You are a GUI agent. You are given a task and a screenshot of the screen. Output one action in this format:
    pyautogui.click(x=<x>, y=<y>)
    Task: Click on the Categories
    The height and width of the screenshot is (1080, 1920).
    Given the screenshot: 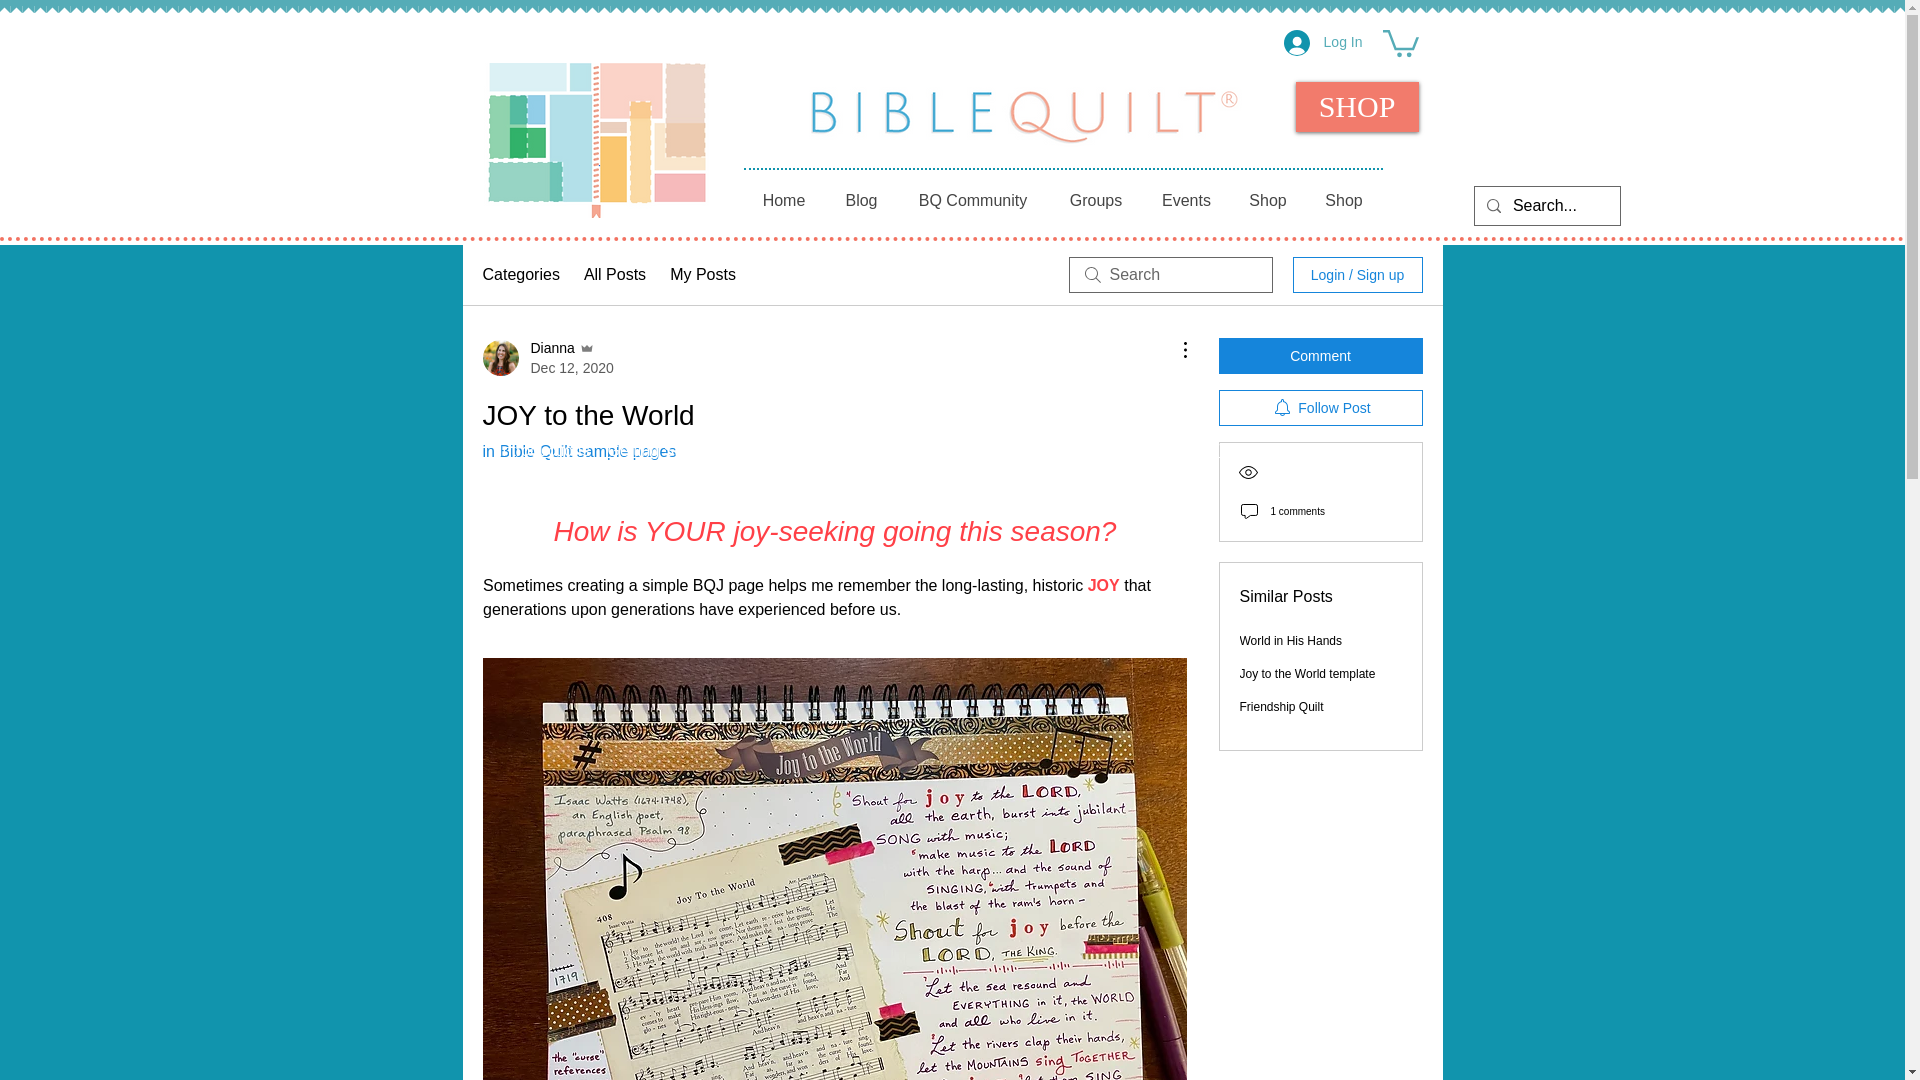 What is the action you would take?
    pyautogui.click(x=520, y=275)
    